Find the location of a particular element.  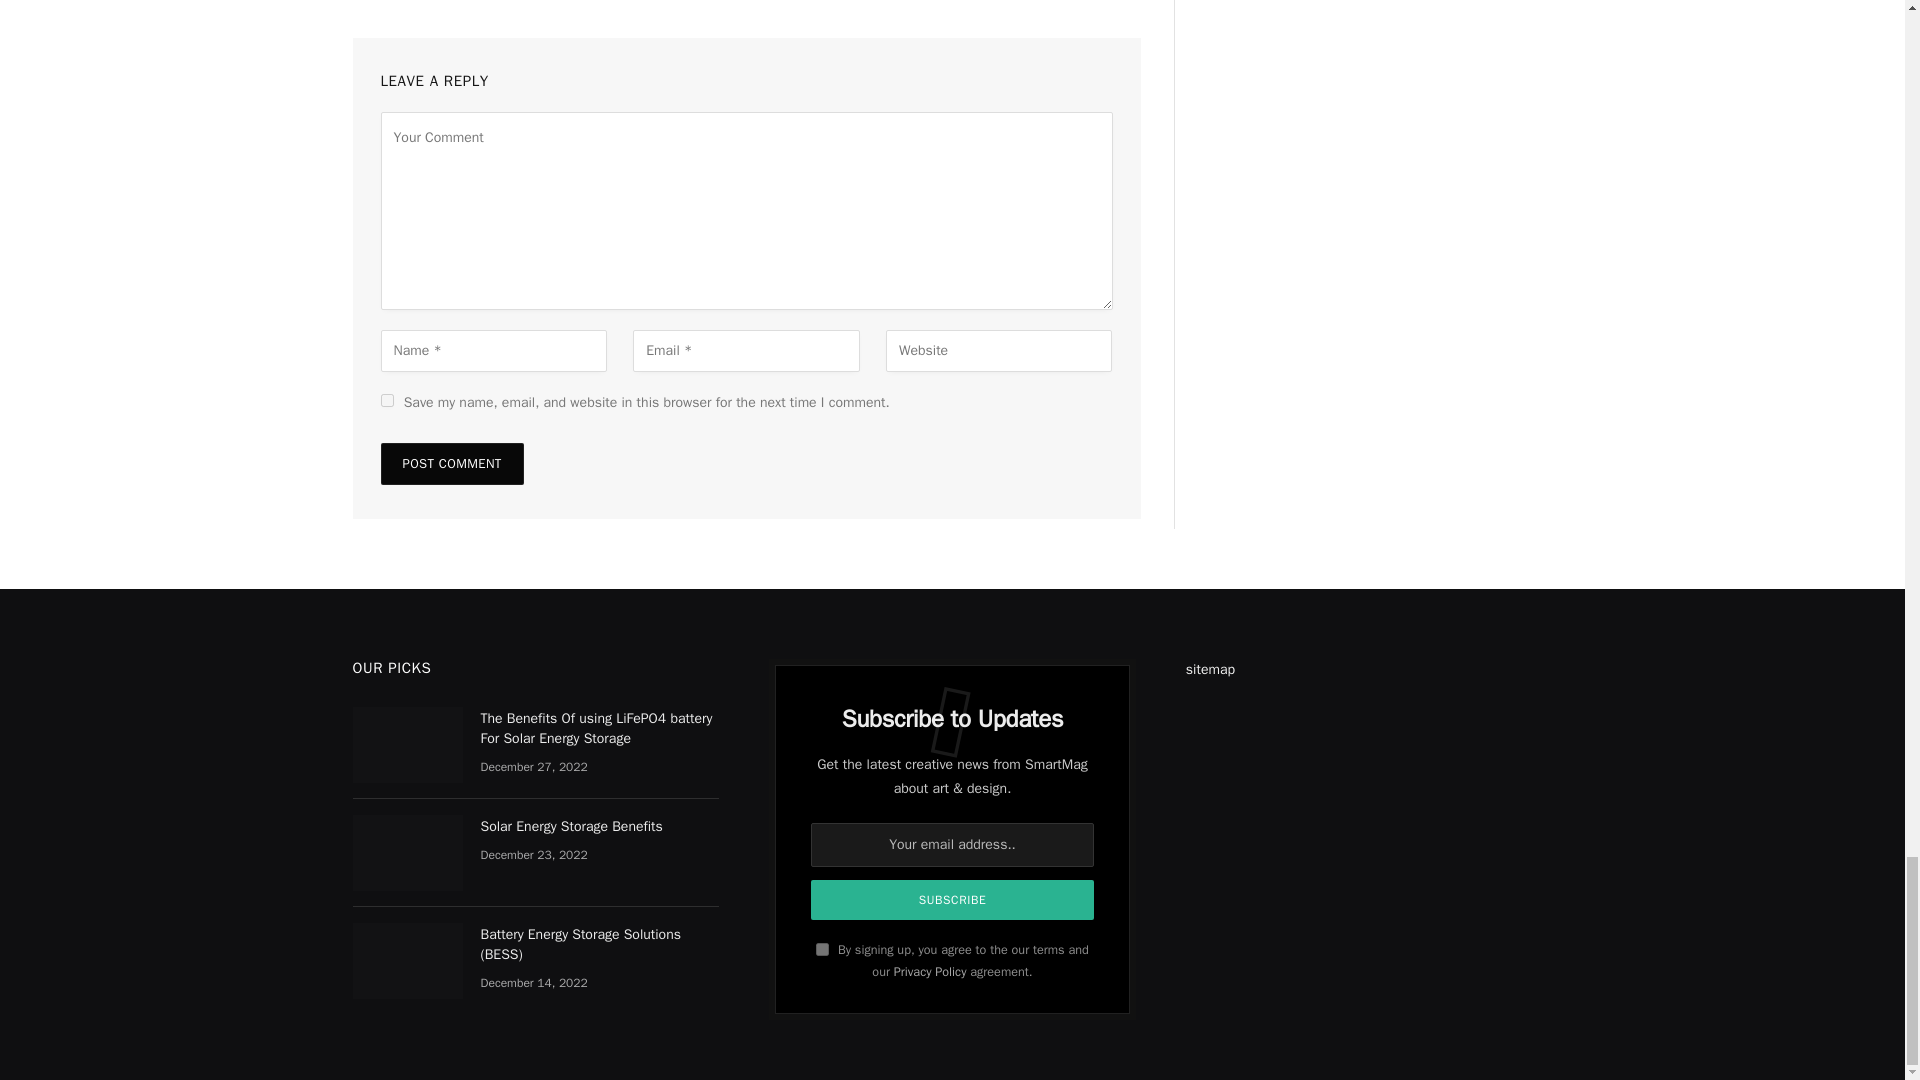

Post Comment is located at coordinates (451, 463).